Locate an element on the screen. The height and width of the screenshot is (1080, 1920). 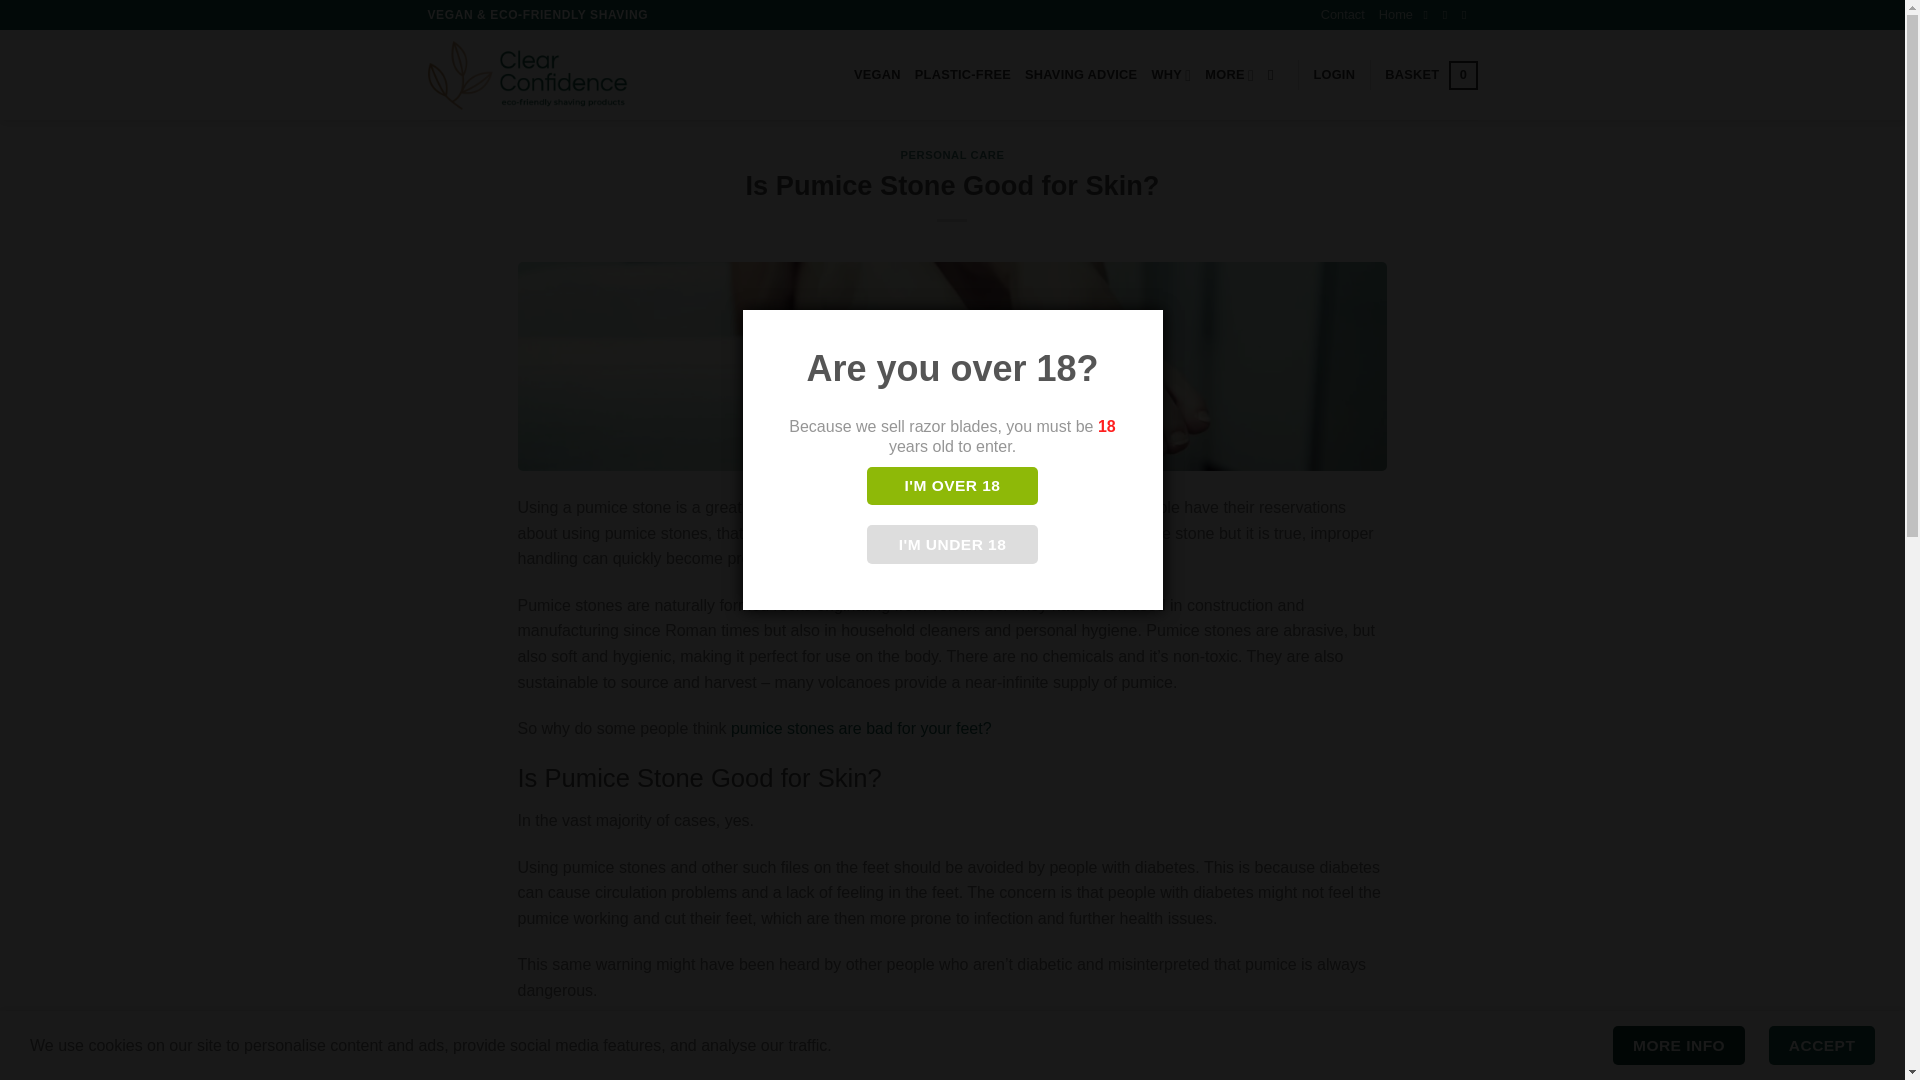
Home is located at coordinates (1396, 15).